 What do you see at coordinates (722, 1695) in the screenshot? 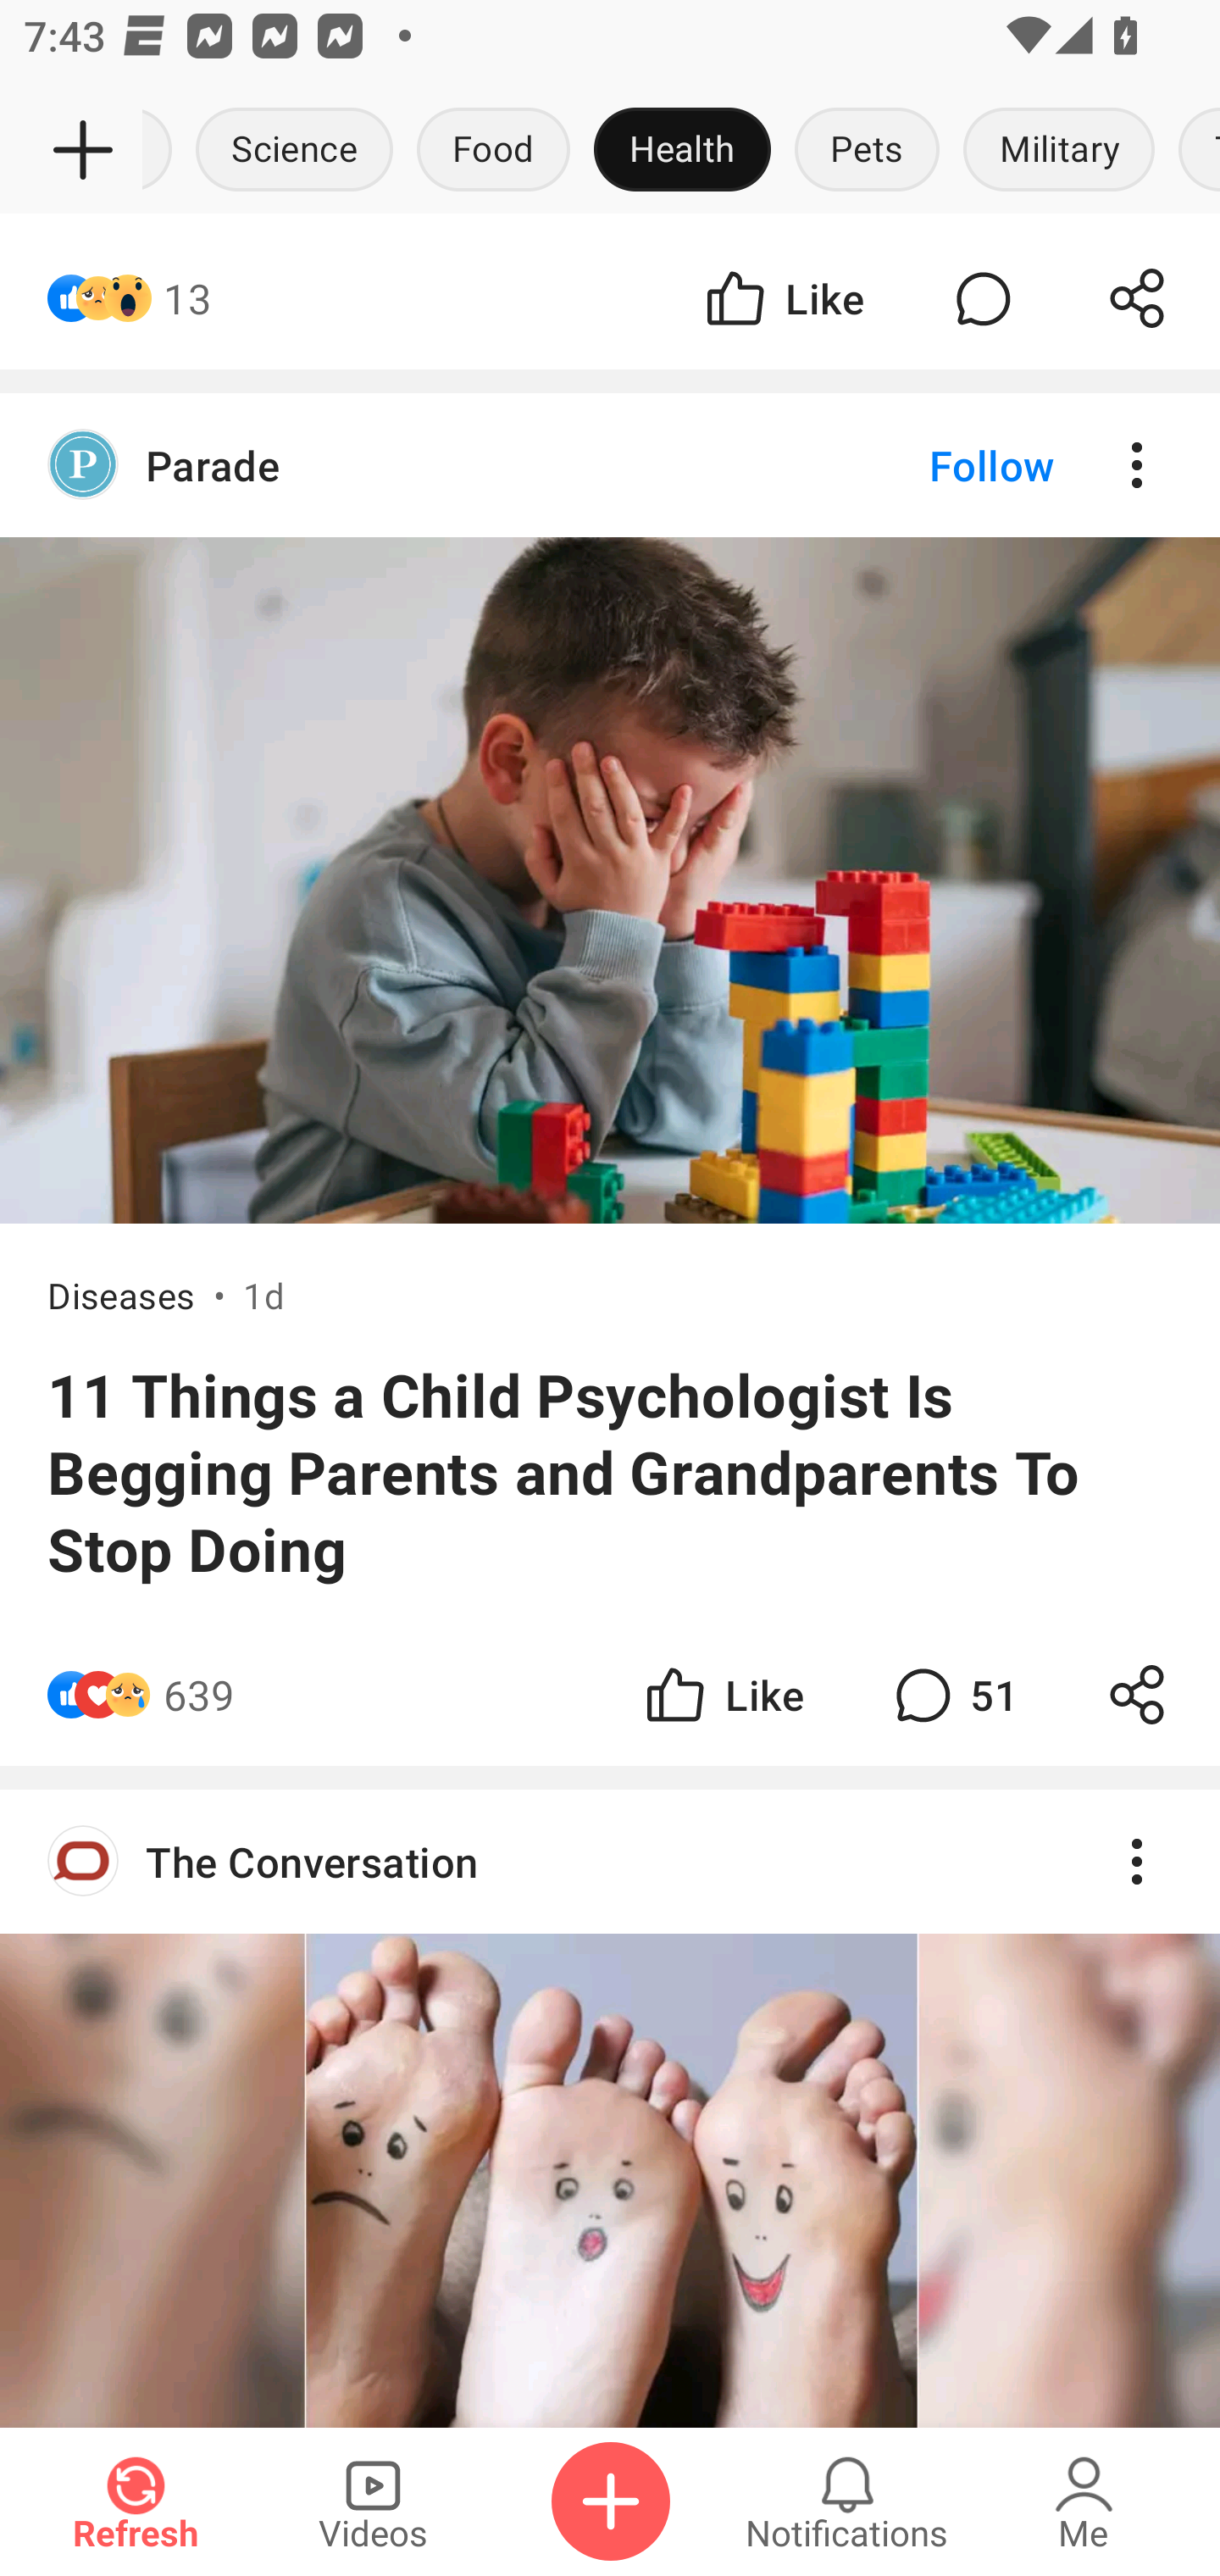
I see `Like` at bounding box center [722, 1695].